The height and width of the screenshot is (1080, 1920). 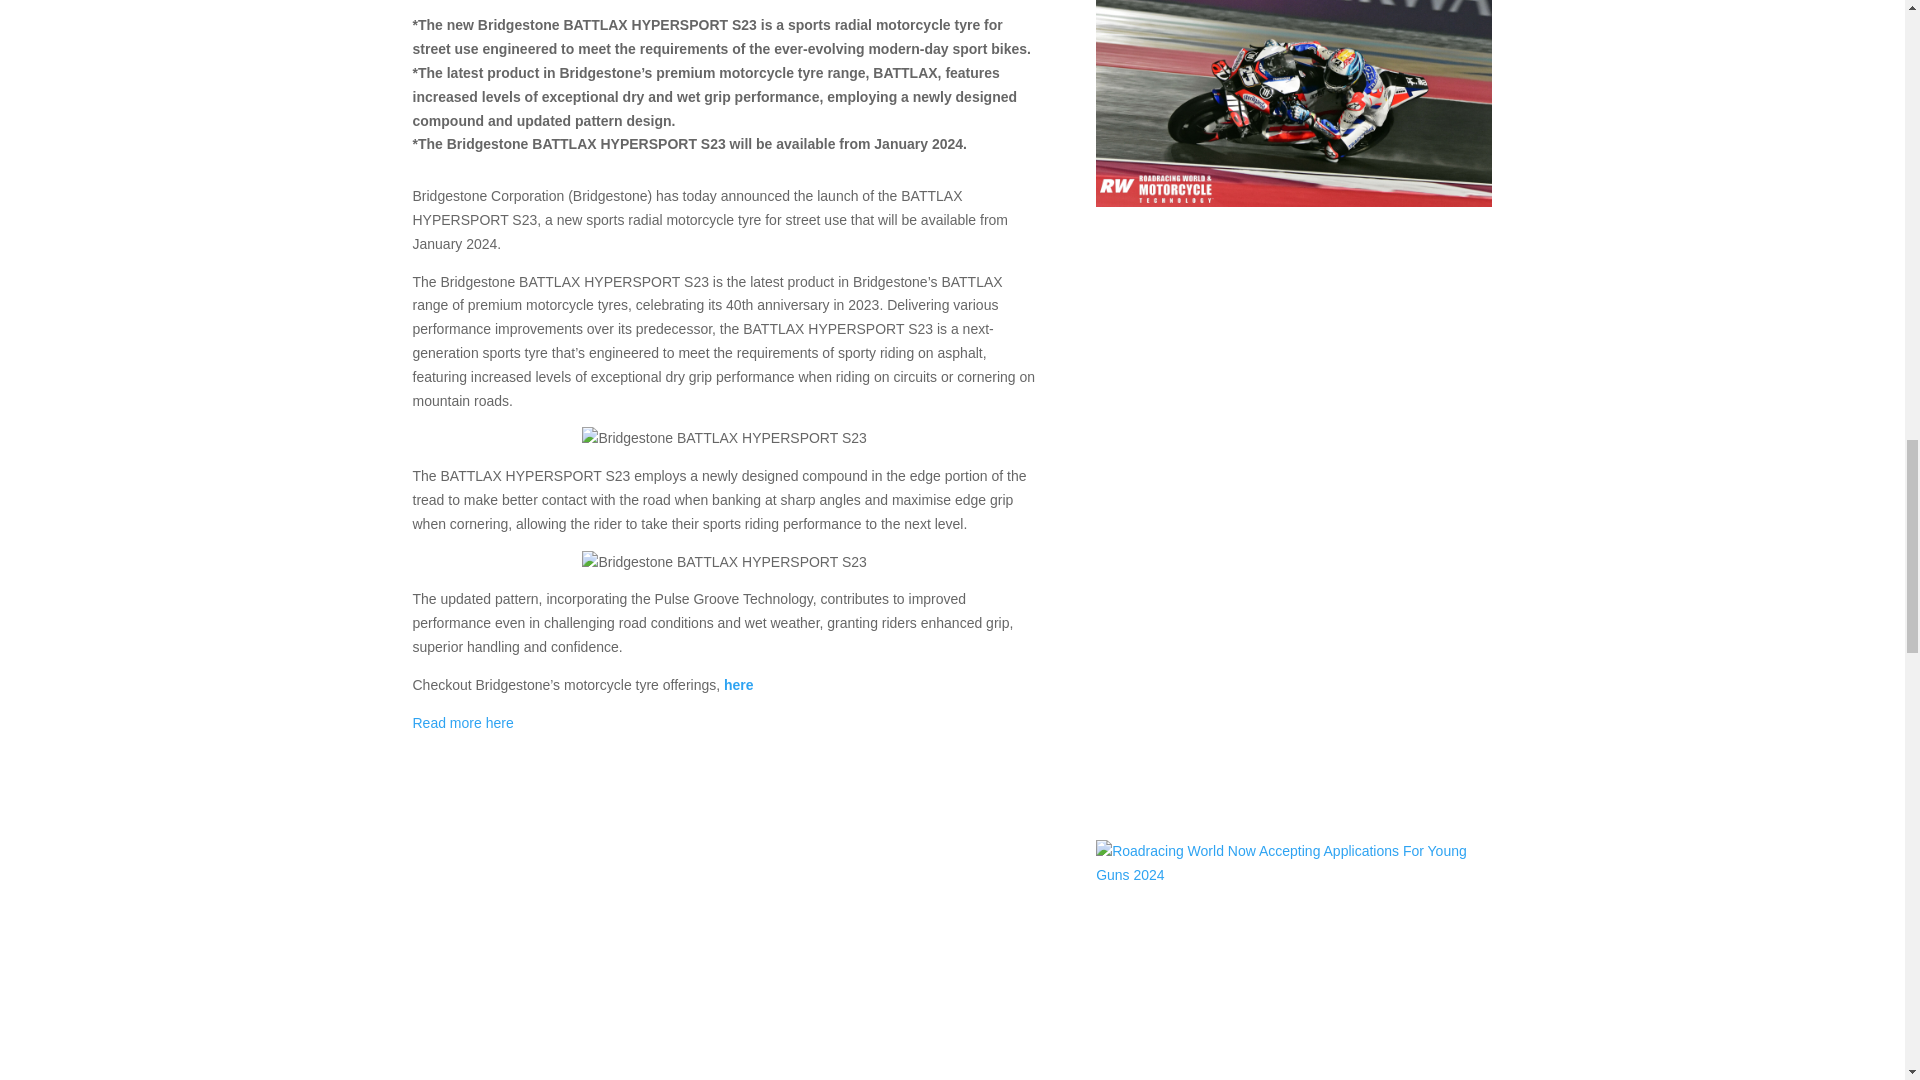 I want to click on Posts by Team Racebolt, so click(x=1161, y=304).